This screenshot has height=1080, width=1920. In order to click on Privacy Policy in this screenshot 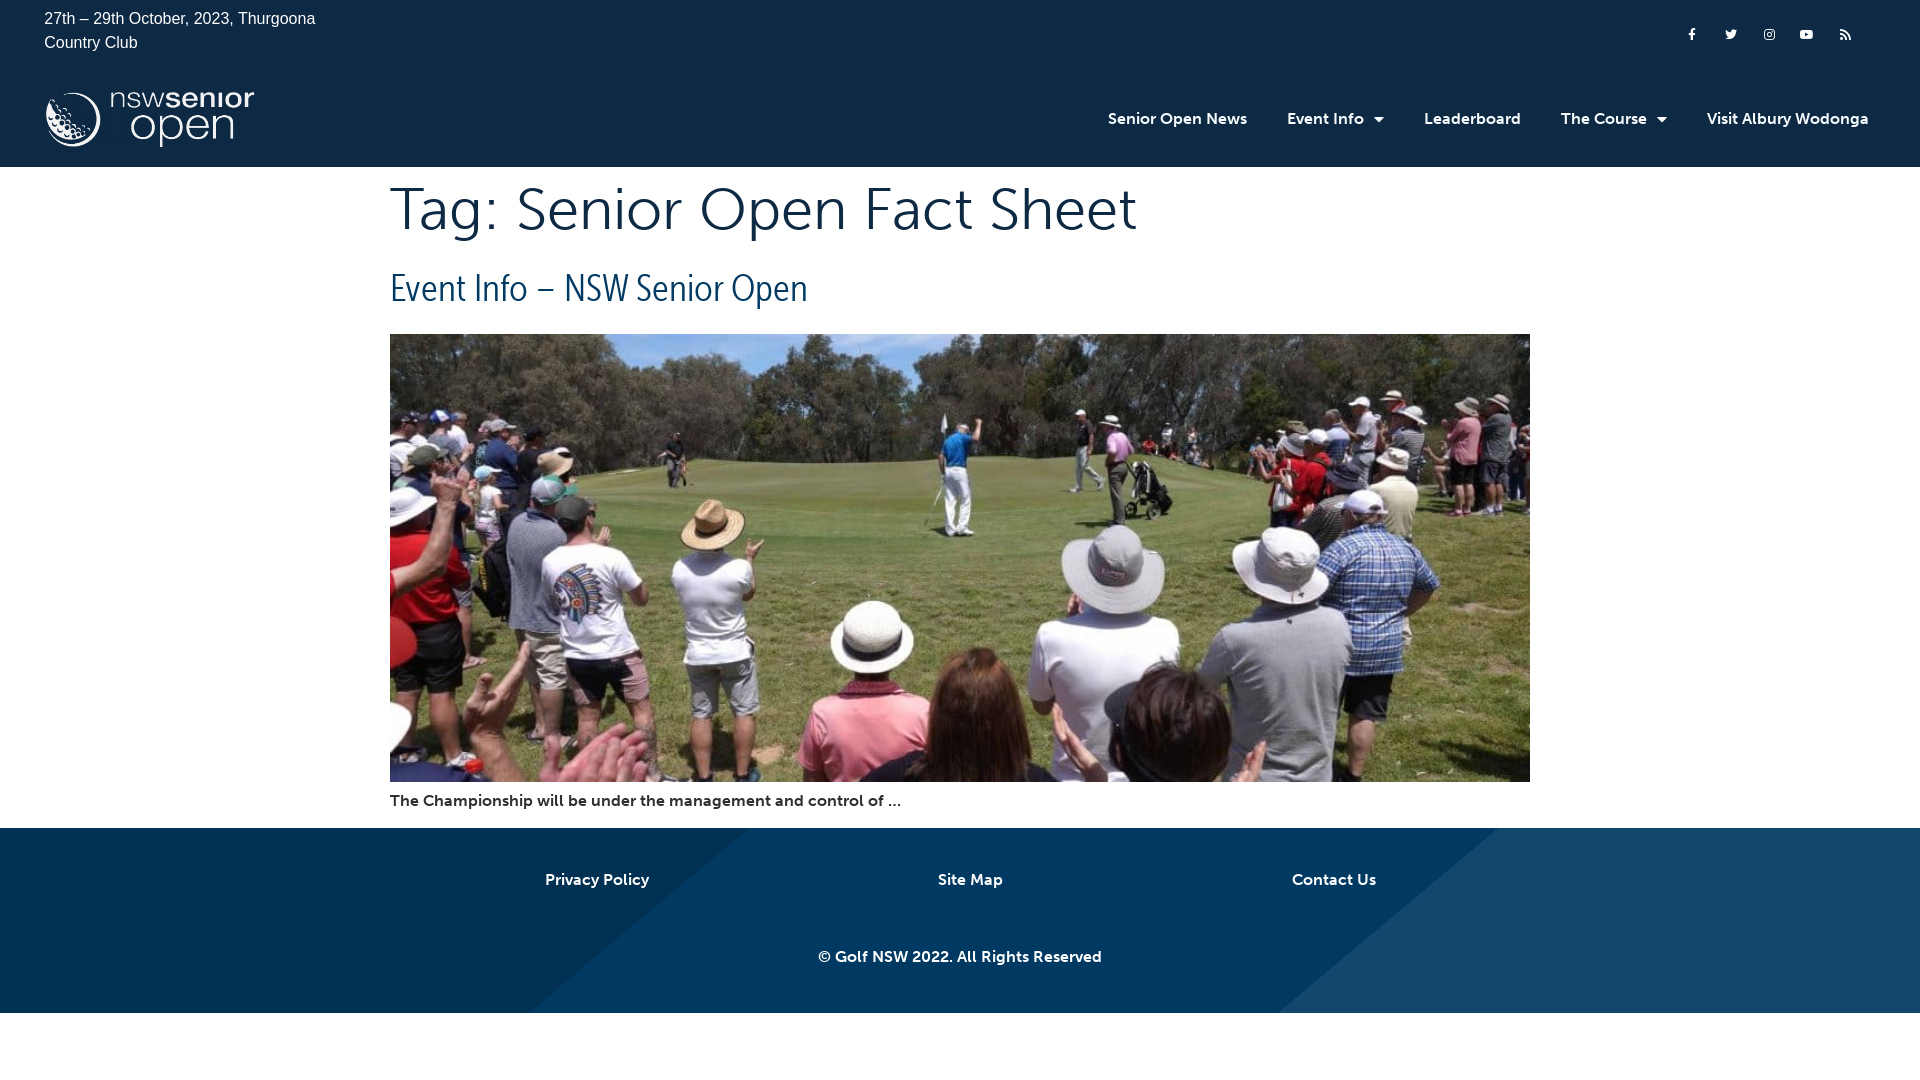, I will do `click(596, 880)`.